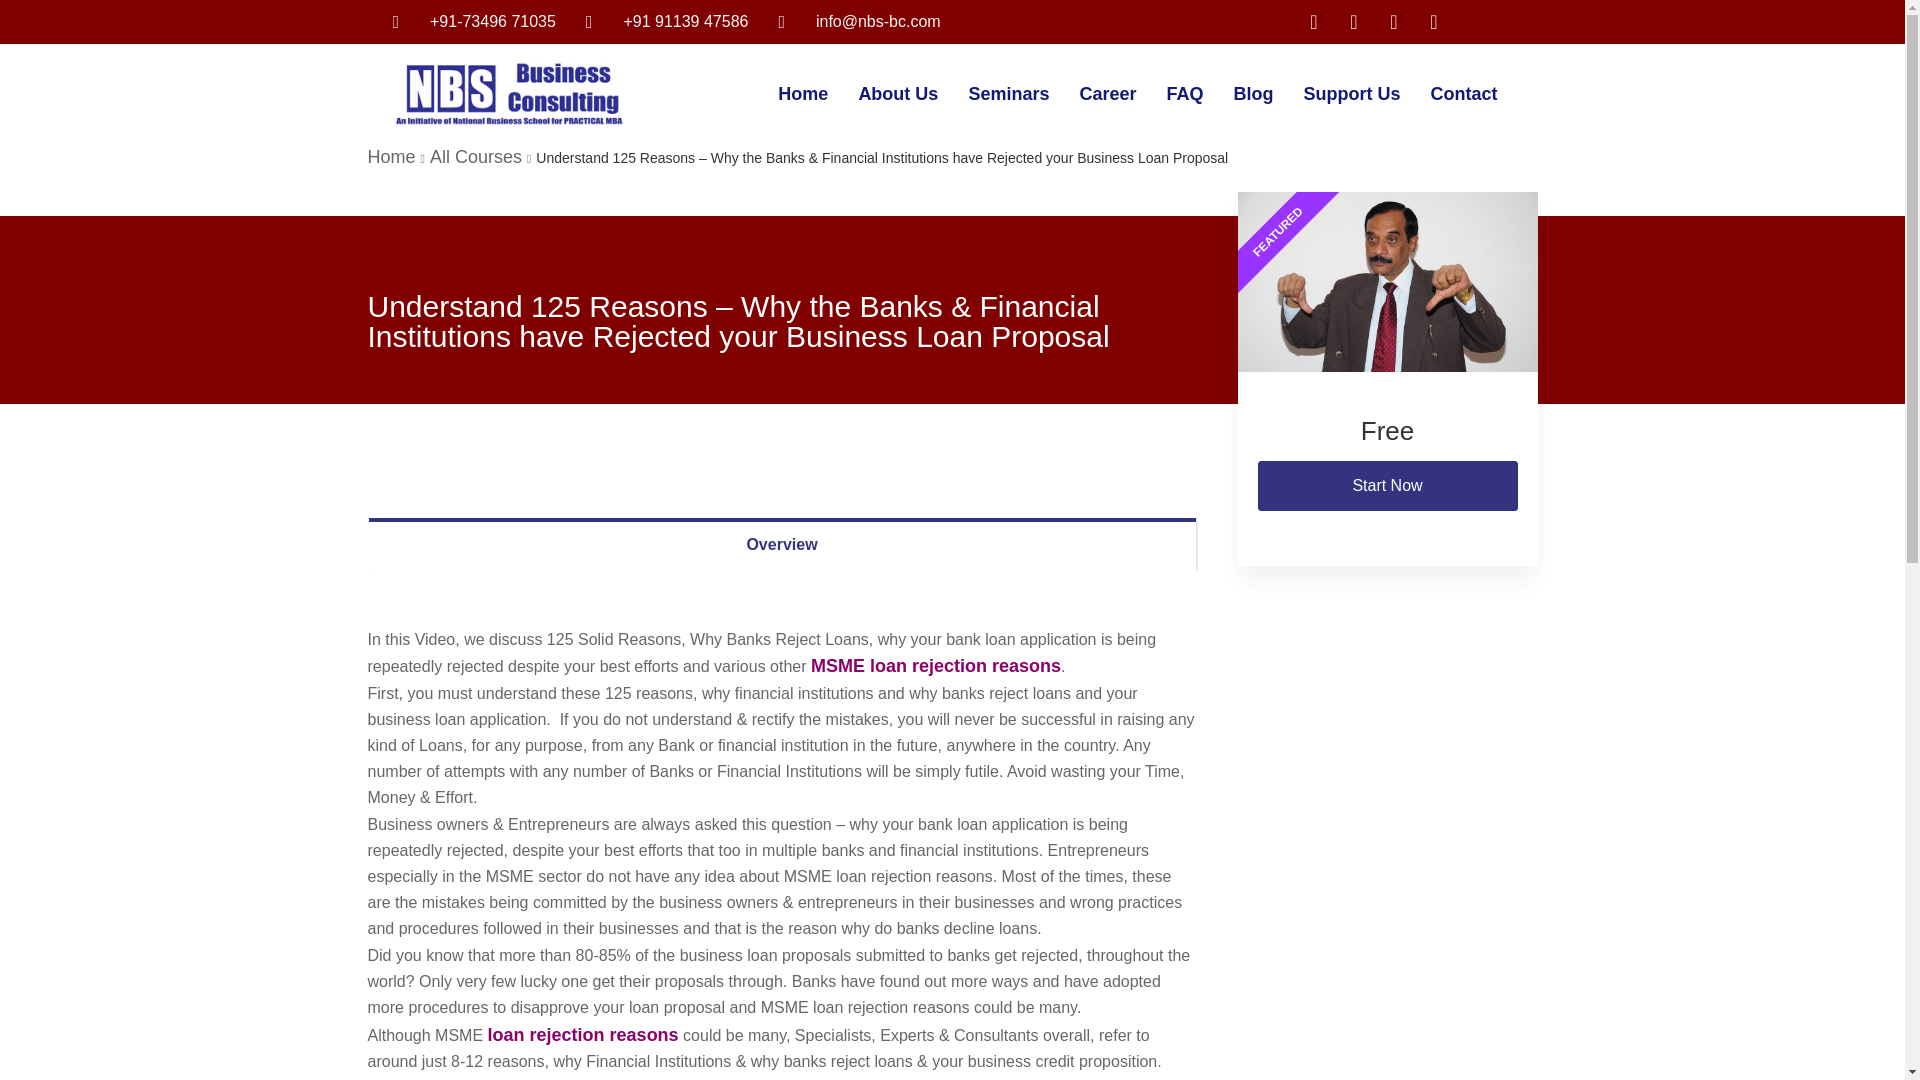 The height and width of the screenshot is (1080, 1920). Describe the element at coordinates (1464, 94) in the screenshot. I see `Contact` at that location.